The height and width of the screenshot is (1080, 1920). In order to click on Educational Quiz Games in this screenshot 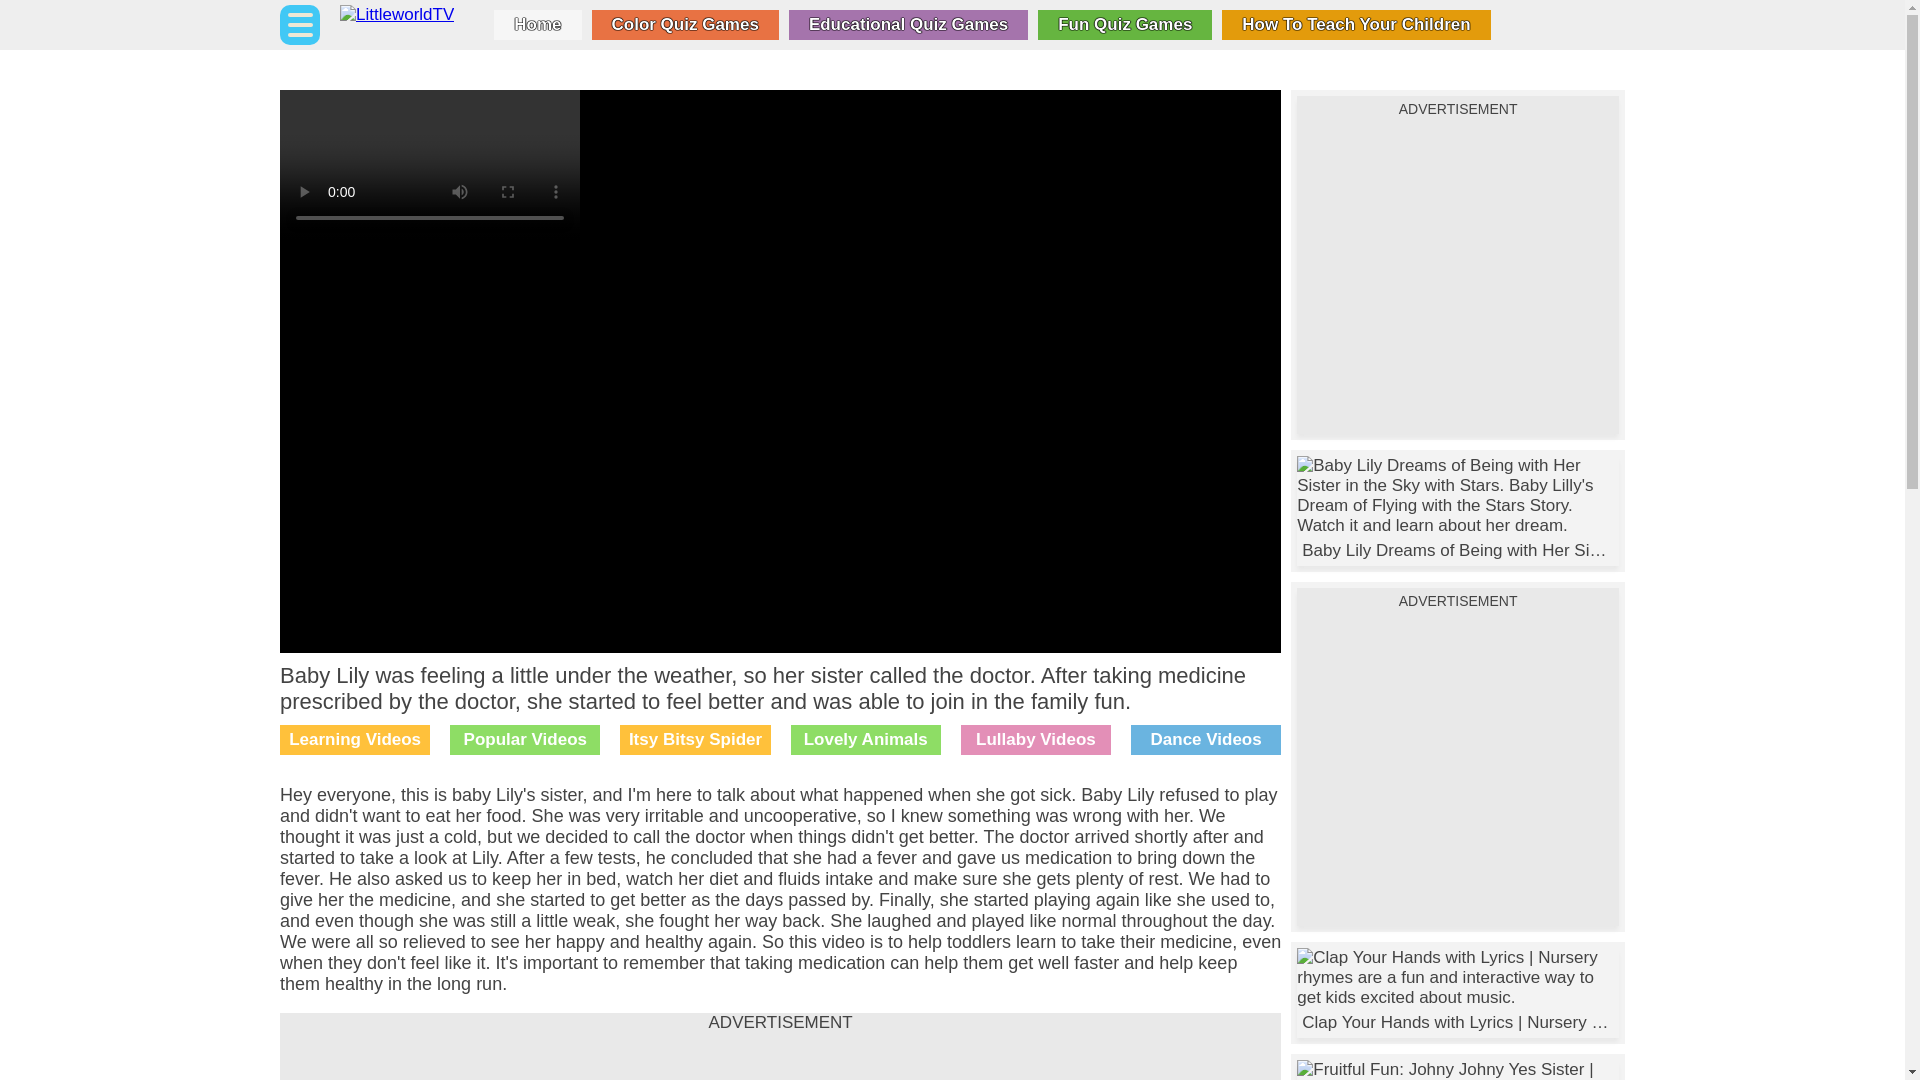, I will do `click(908, 24)`.